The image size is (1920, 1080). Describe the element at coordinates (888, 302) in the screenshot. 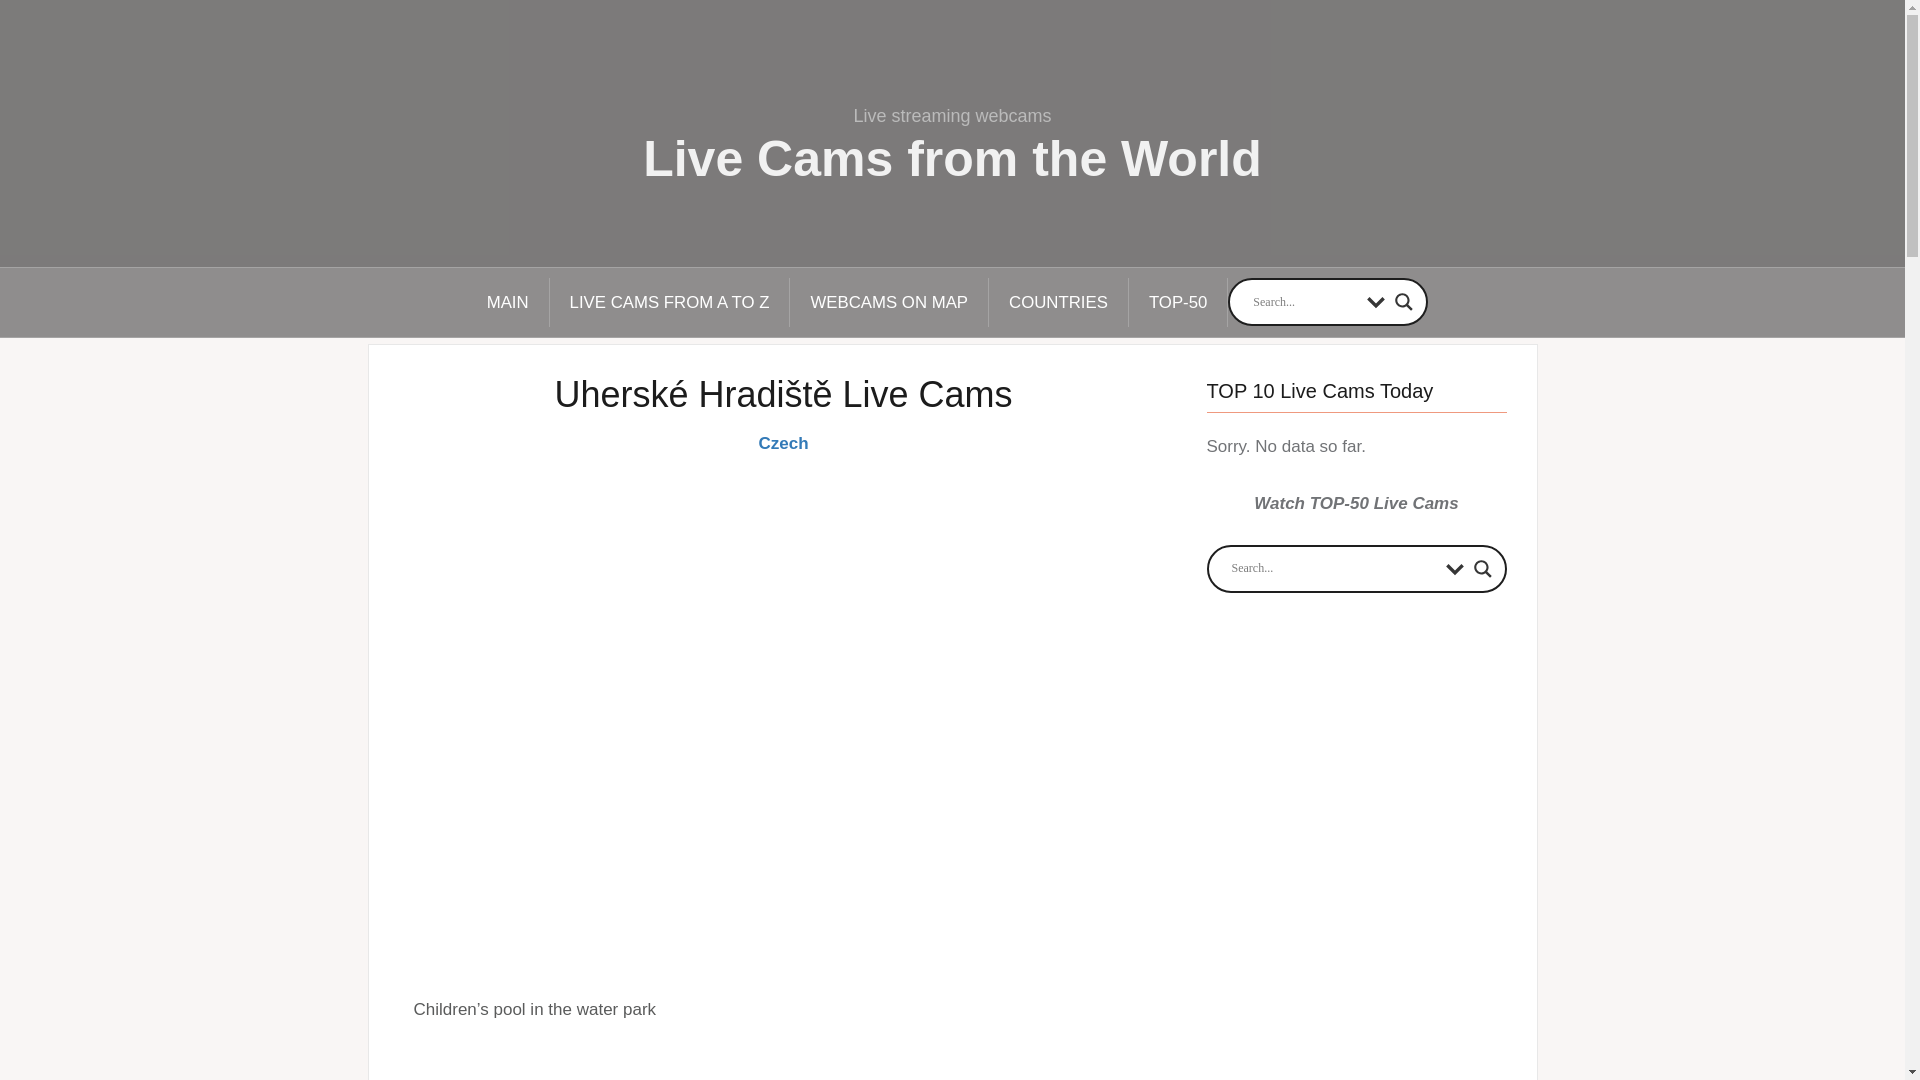

I see `WEBCAMS ON MAP` at that location.